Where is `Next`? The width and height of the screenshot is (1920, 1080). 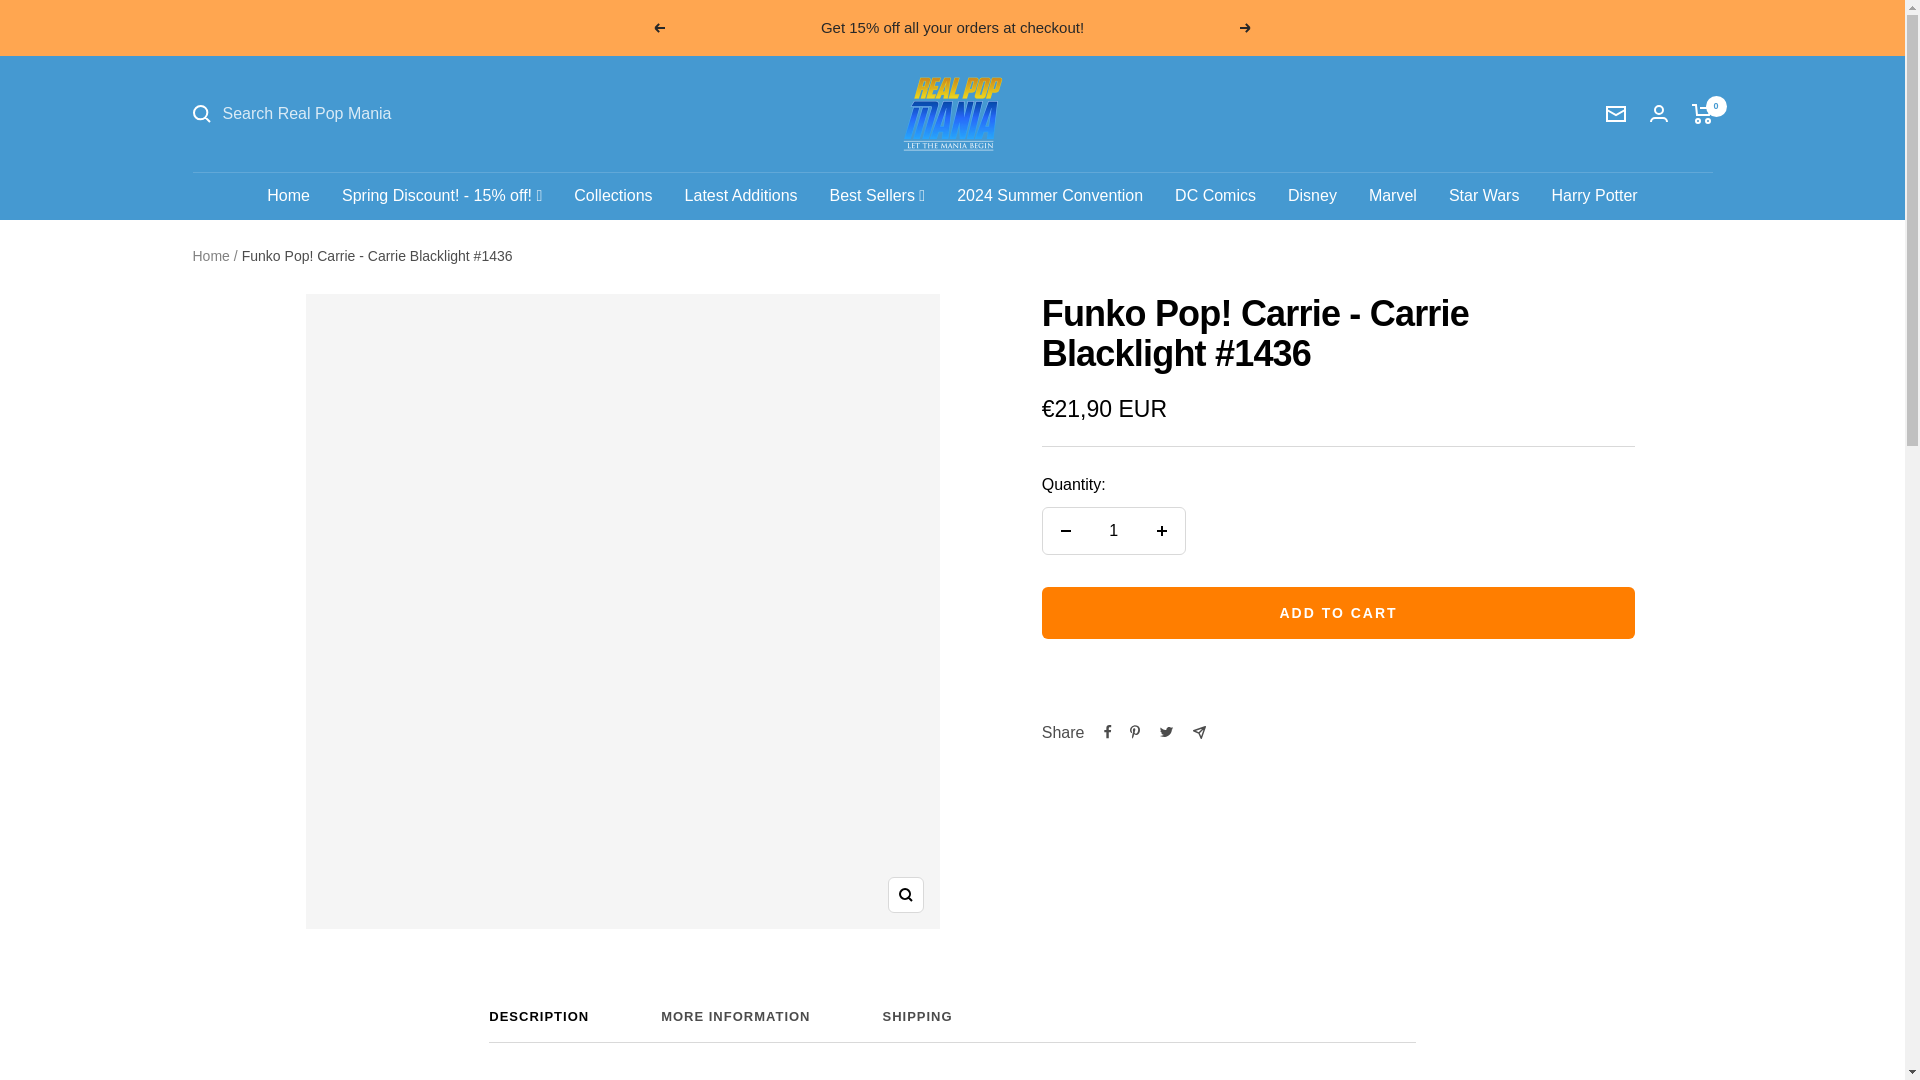 Next is located at coordinates (1113, 530).